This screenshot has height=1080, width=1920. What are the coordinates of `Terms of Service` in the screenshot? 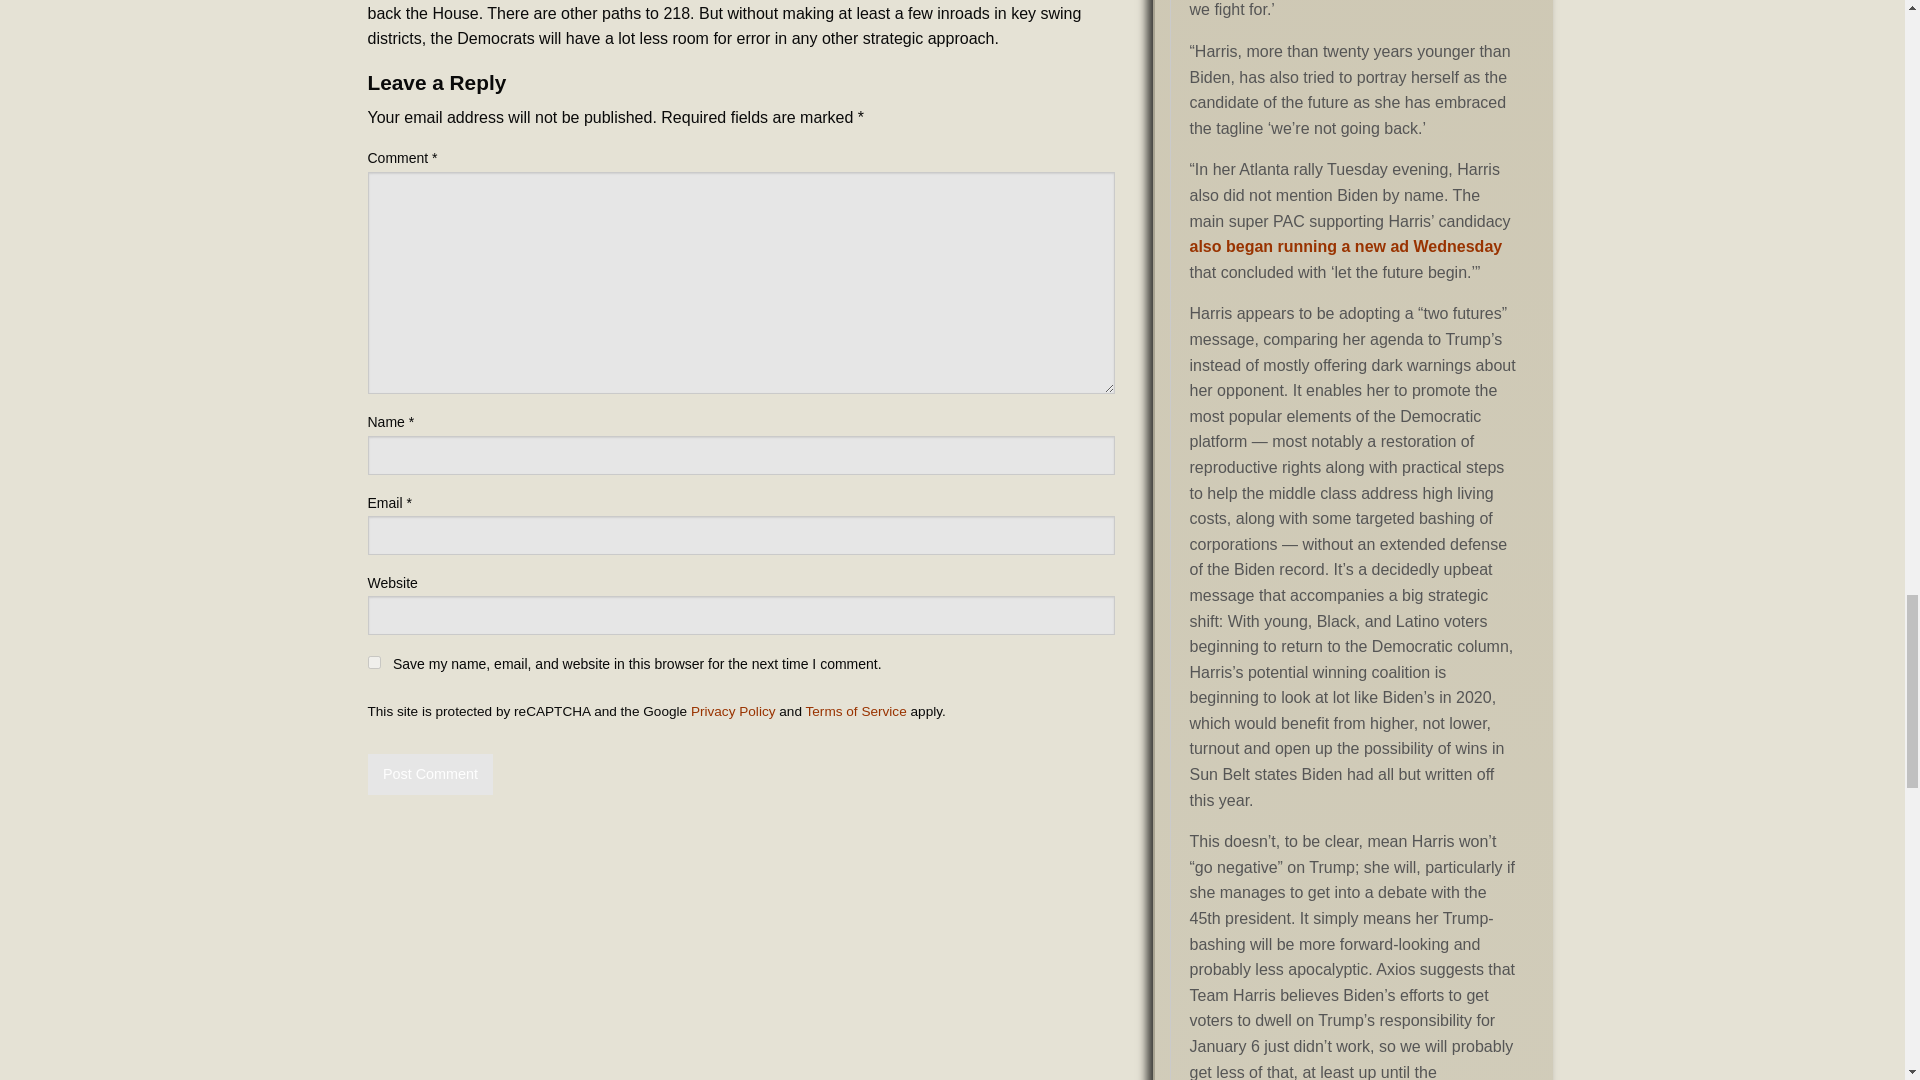 It's located at (856, 712).